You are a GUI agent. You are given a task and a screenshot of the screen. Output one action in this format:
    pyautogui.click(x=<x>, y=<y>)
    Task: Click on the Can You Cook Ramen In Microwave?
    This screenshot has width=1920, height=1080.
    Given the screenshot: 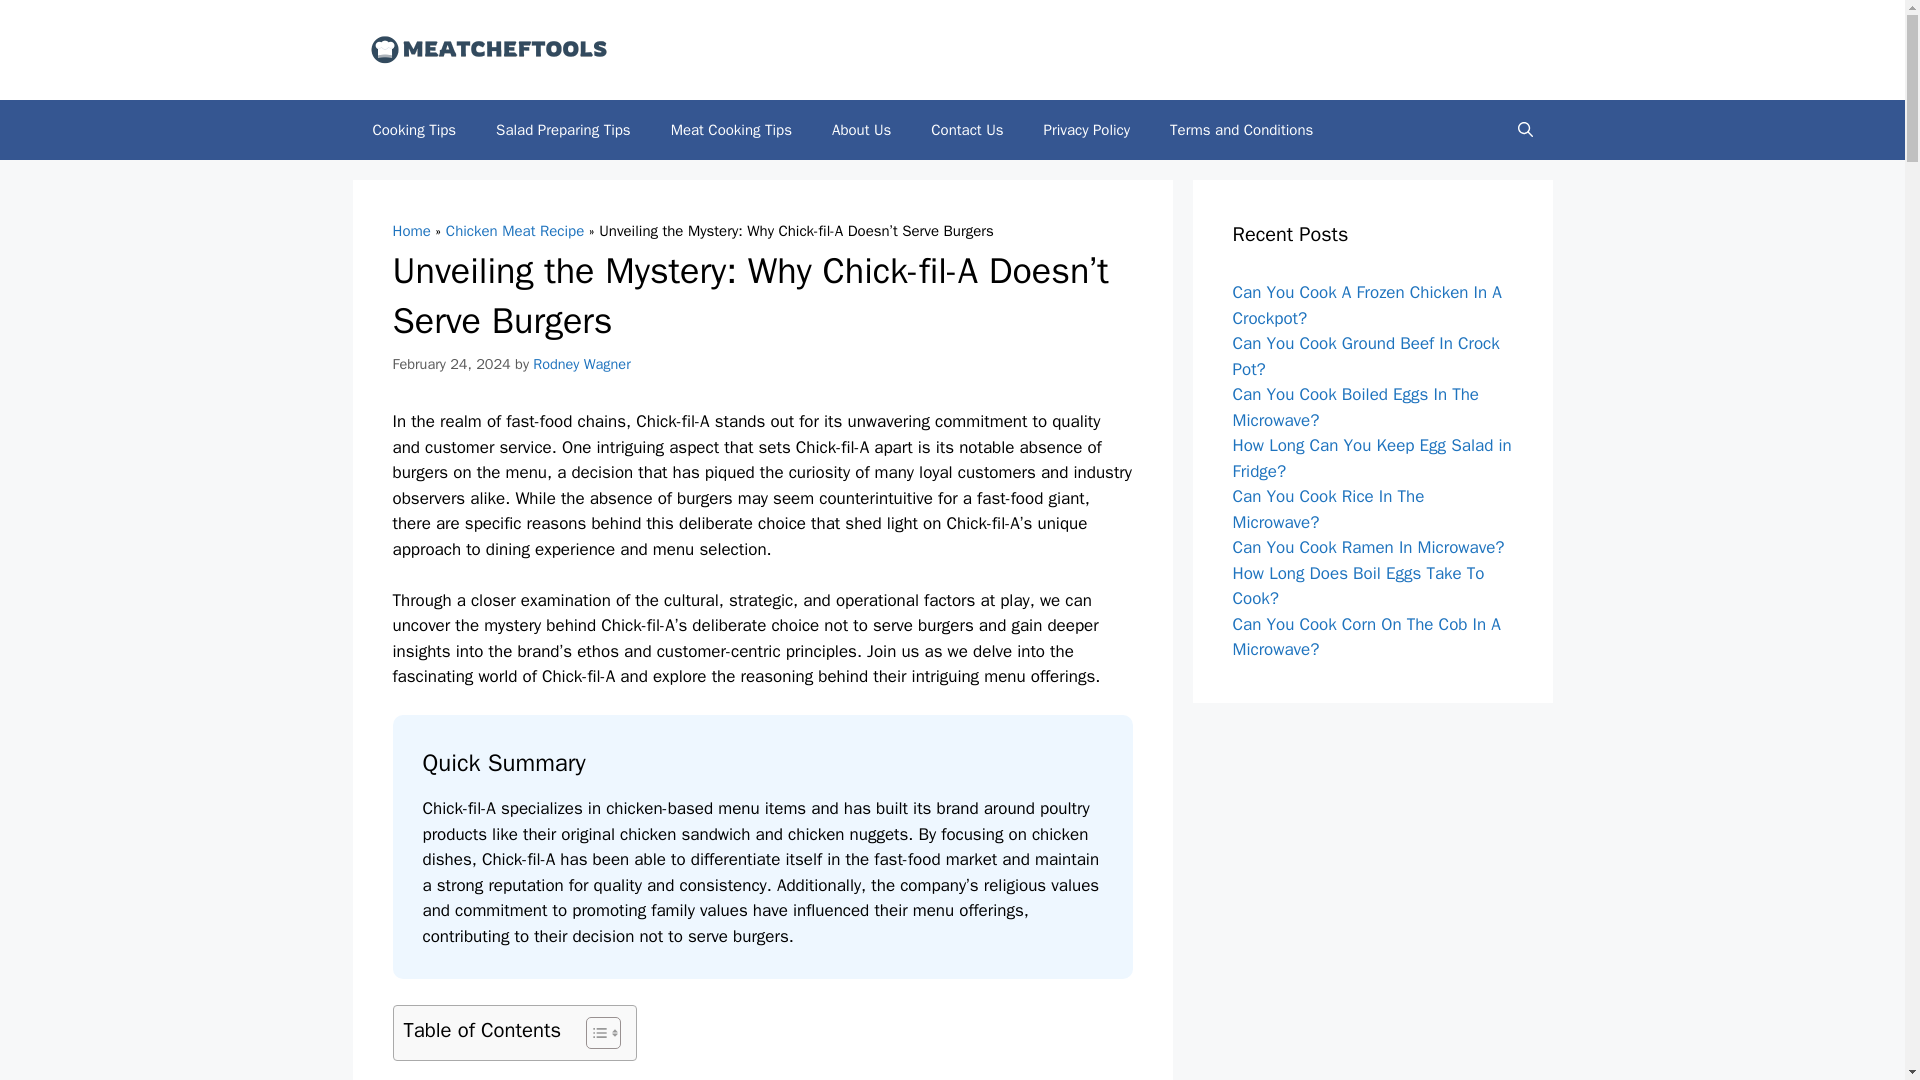 What is the action you would take?
    pyautogui.click(x=1368, y=547)
    